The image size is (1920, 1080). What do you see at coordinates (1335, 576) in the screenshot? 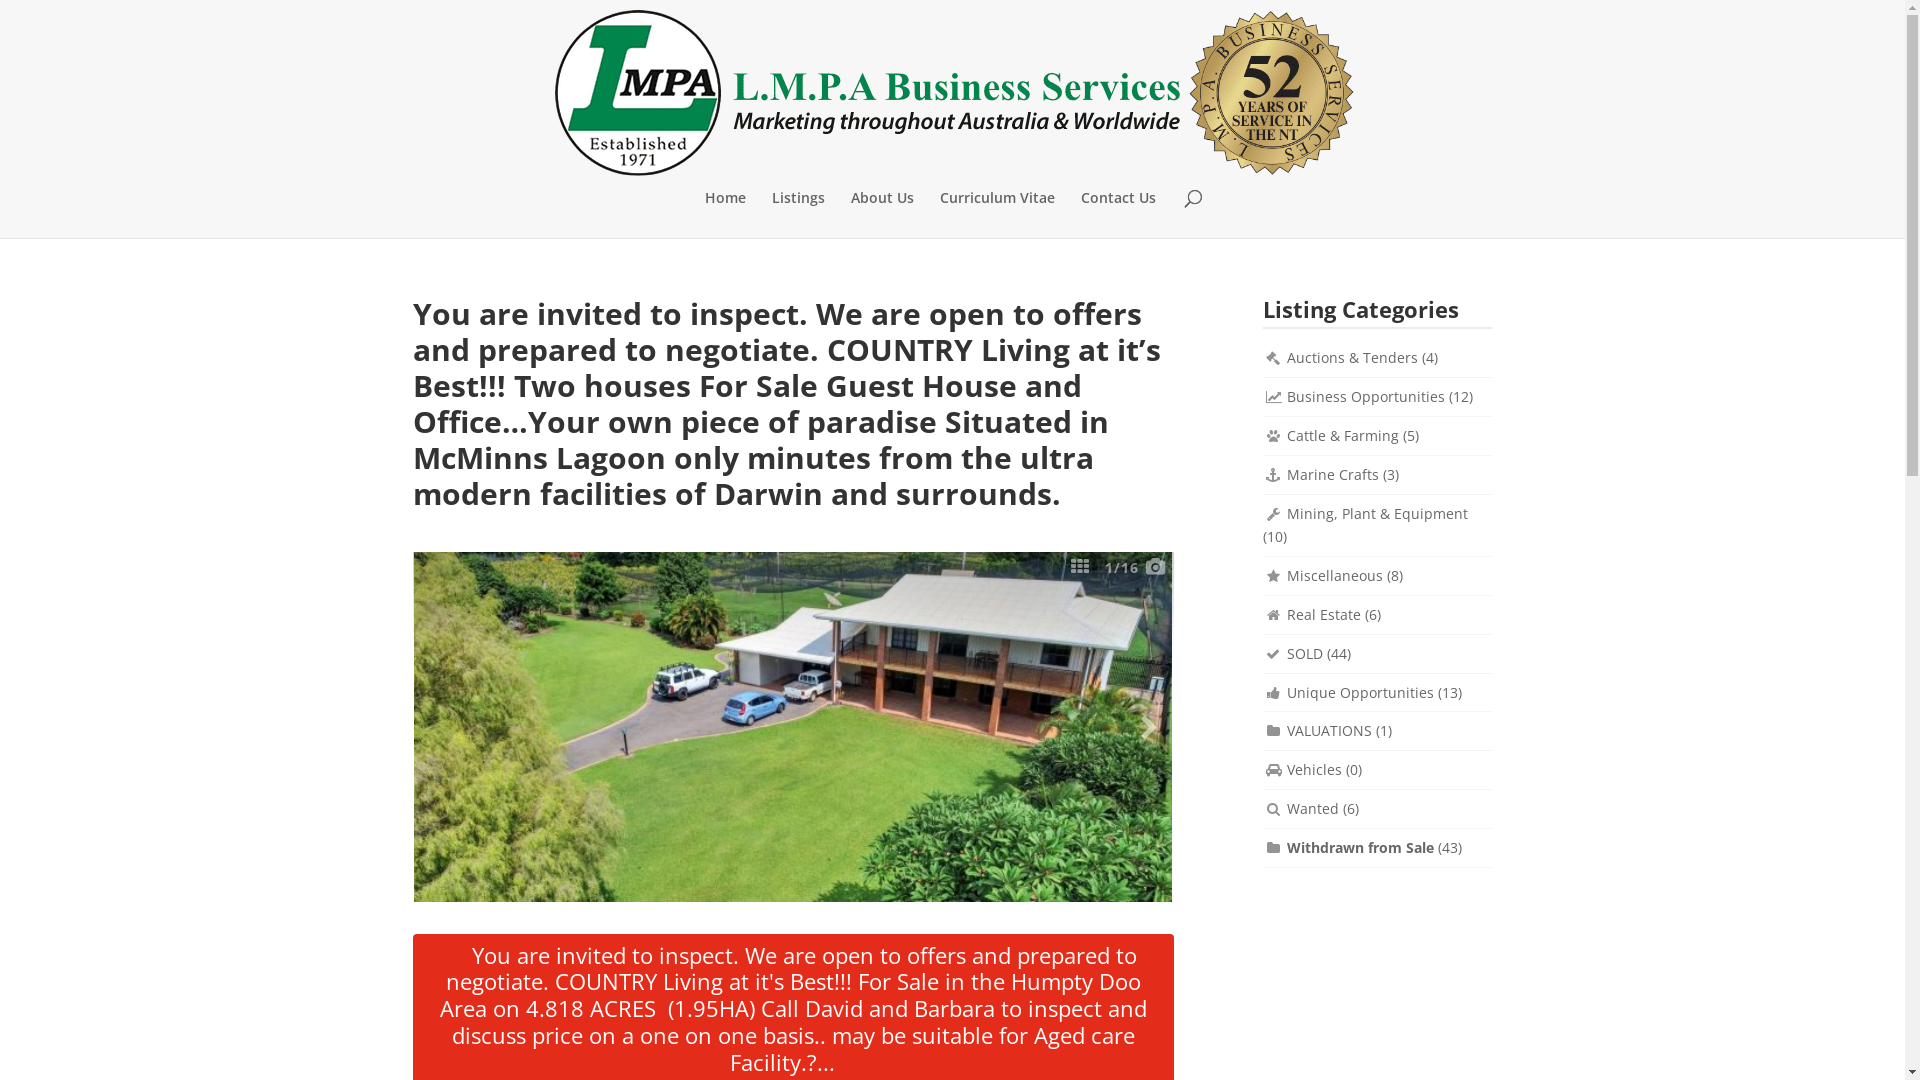
I see `Miscellaneous` at bounding box center [1335, 576].